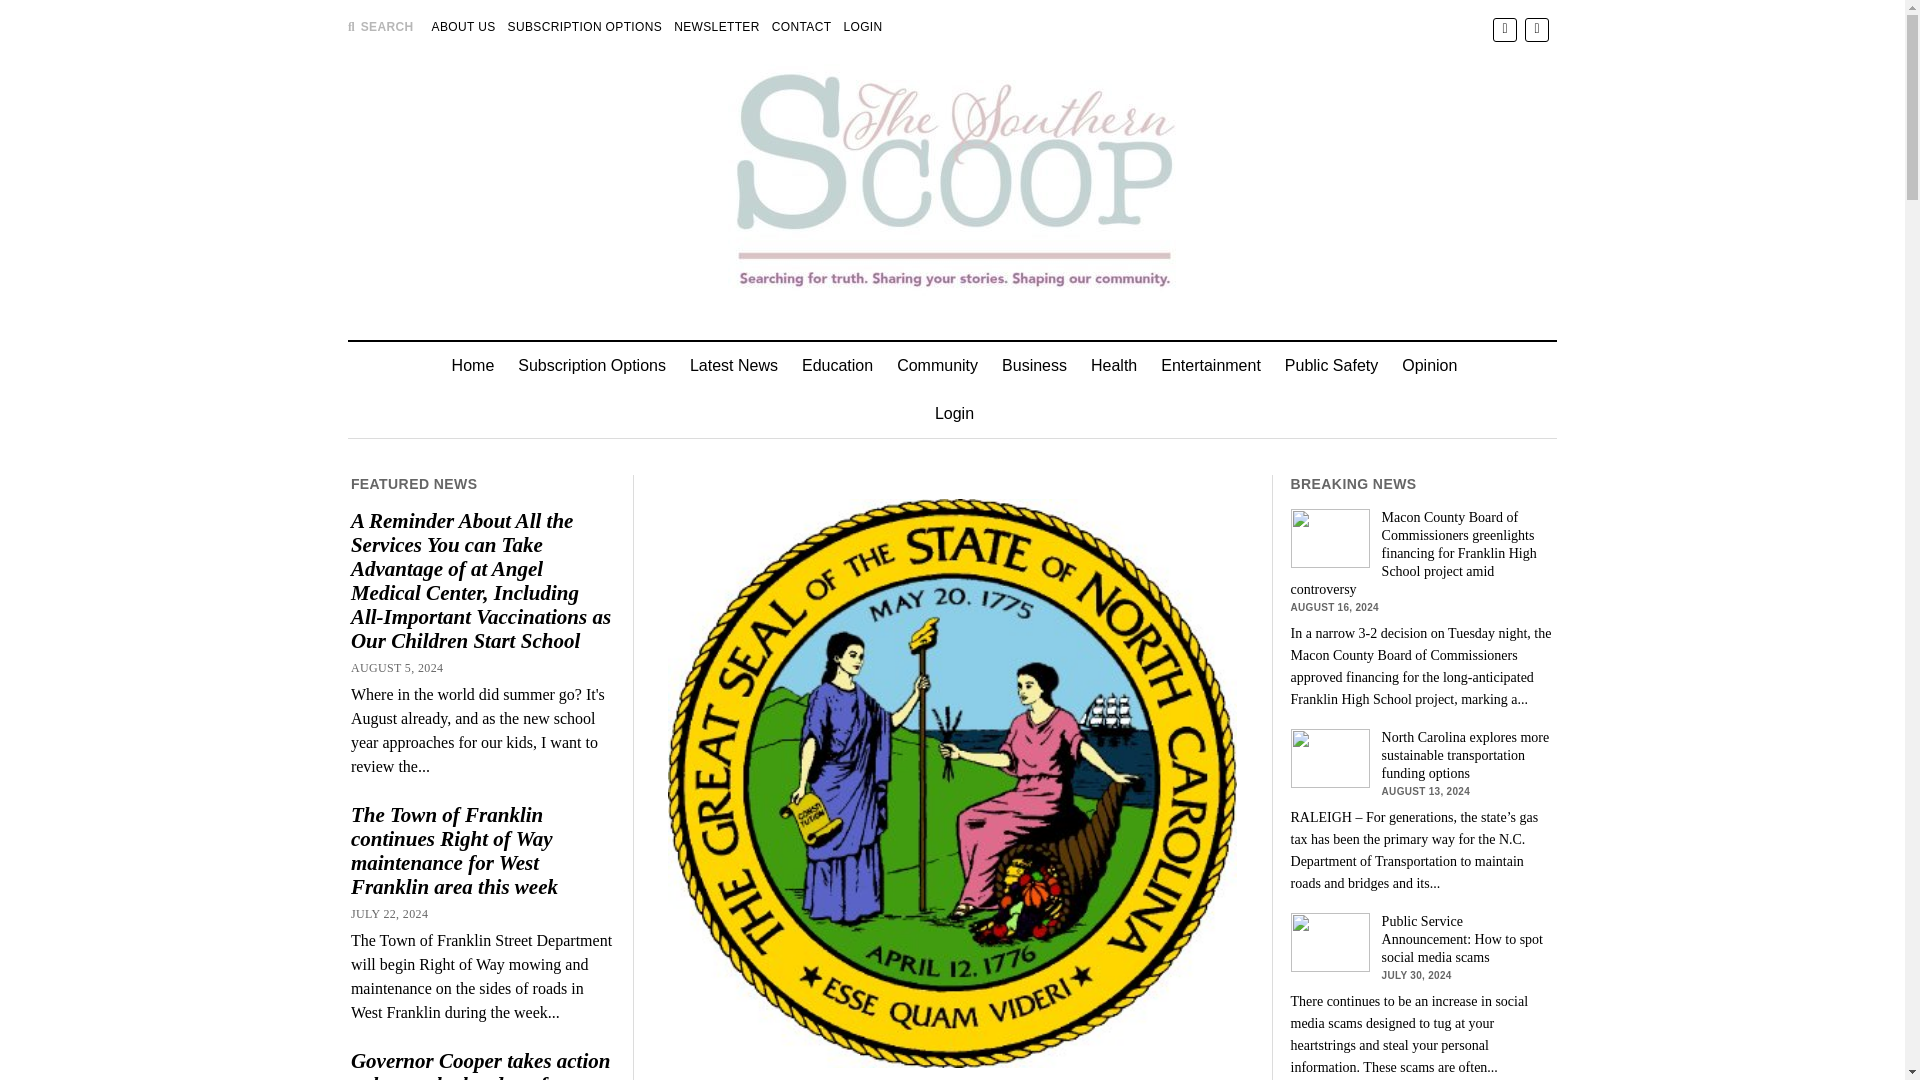 This screenshot has width=1920, height=1080. Describe the element at coordinates (1331, 366) in the screenshot. I see `Public Safety` at that location.